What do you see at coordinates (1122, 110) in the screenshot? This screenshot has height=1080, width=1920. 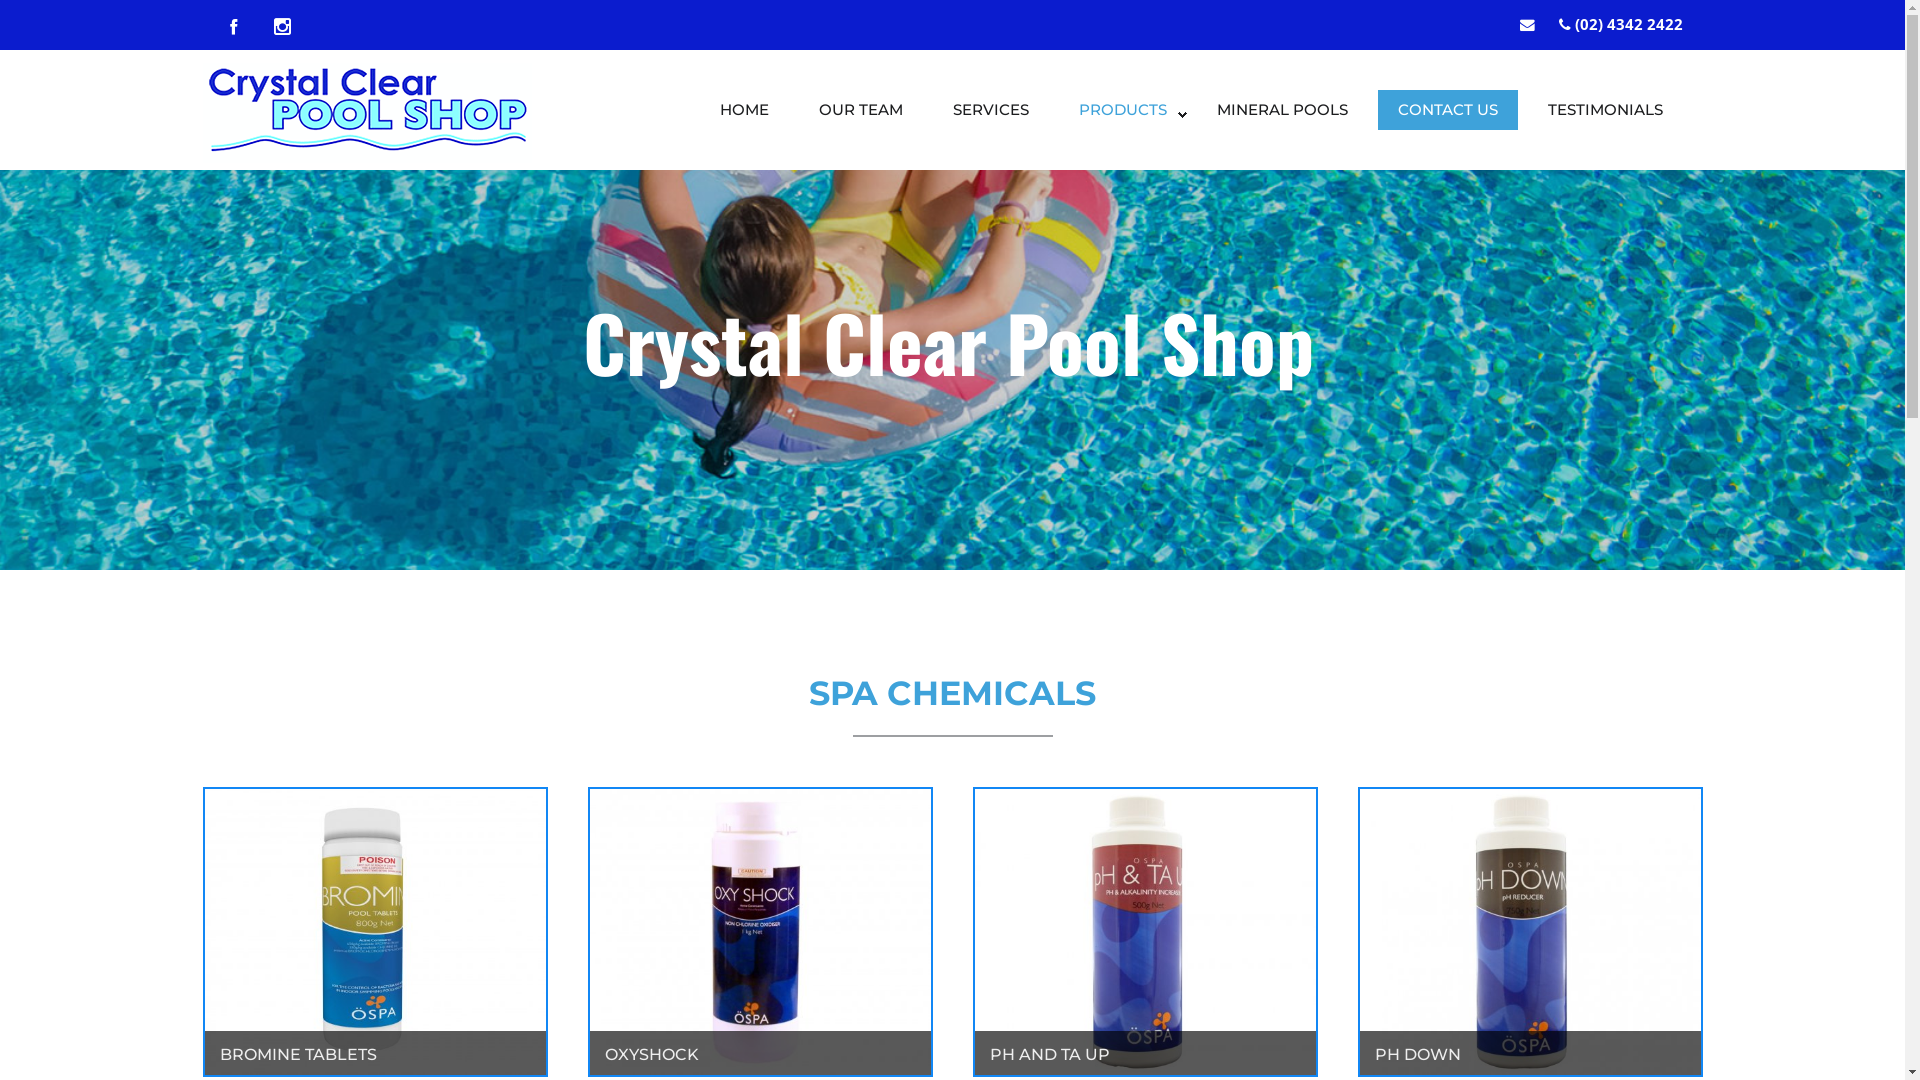 I see `PRODUCTS` at bounding box center [1122, 110].